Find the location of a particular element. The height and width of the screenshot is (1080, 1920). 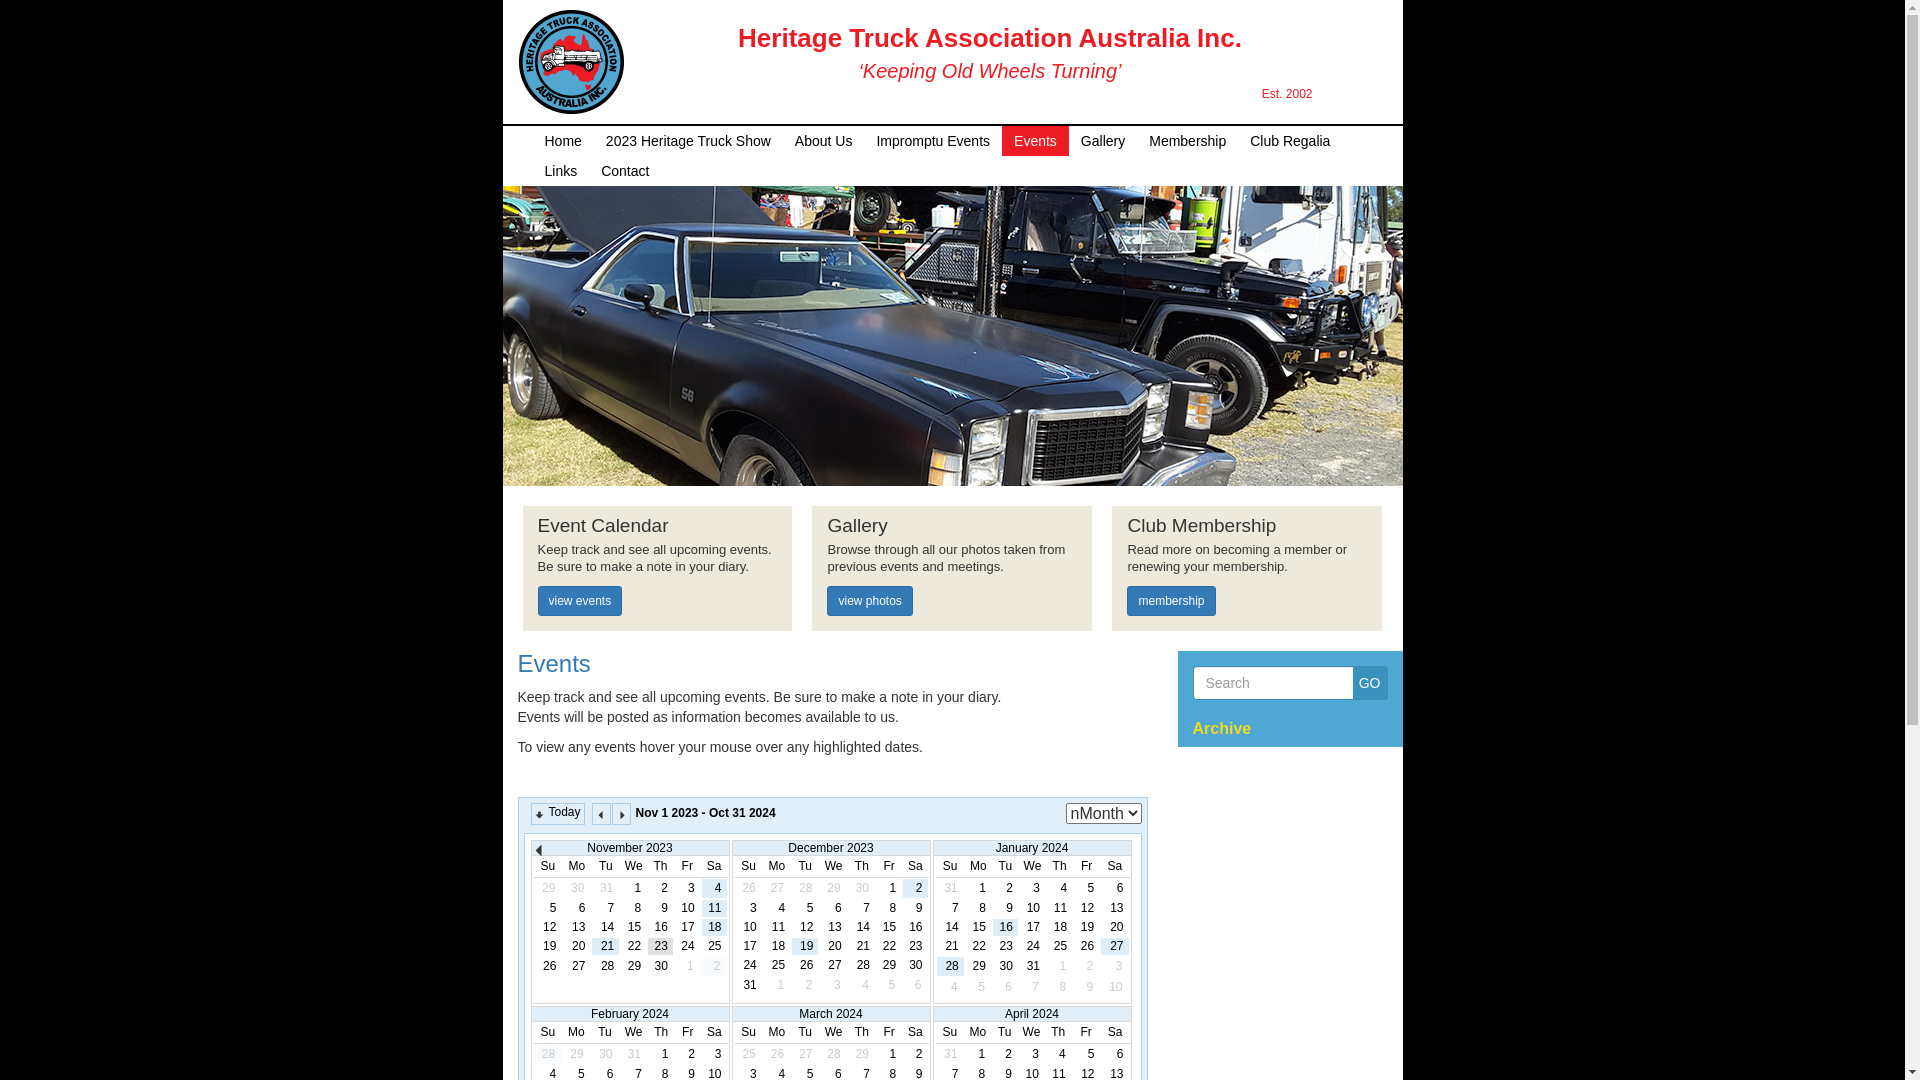

23 is located at coordinates (1006, 946).